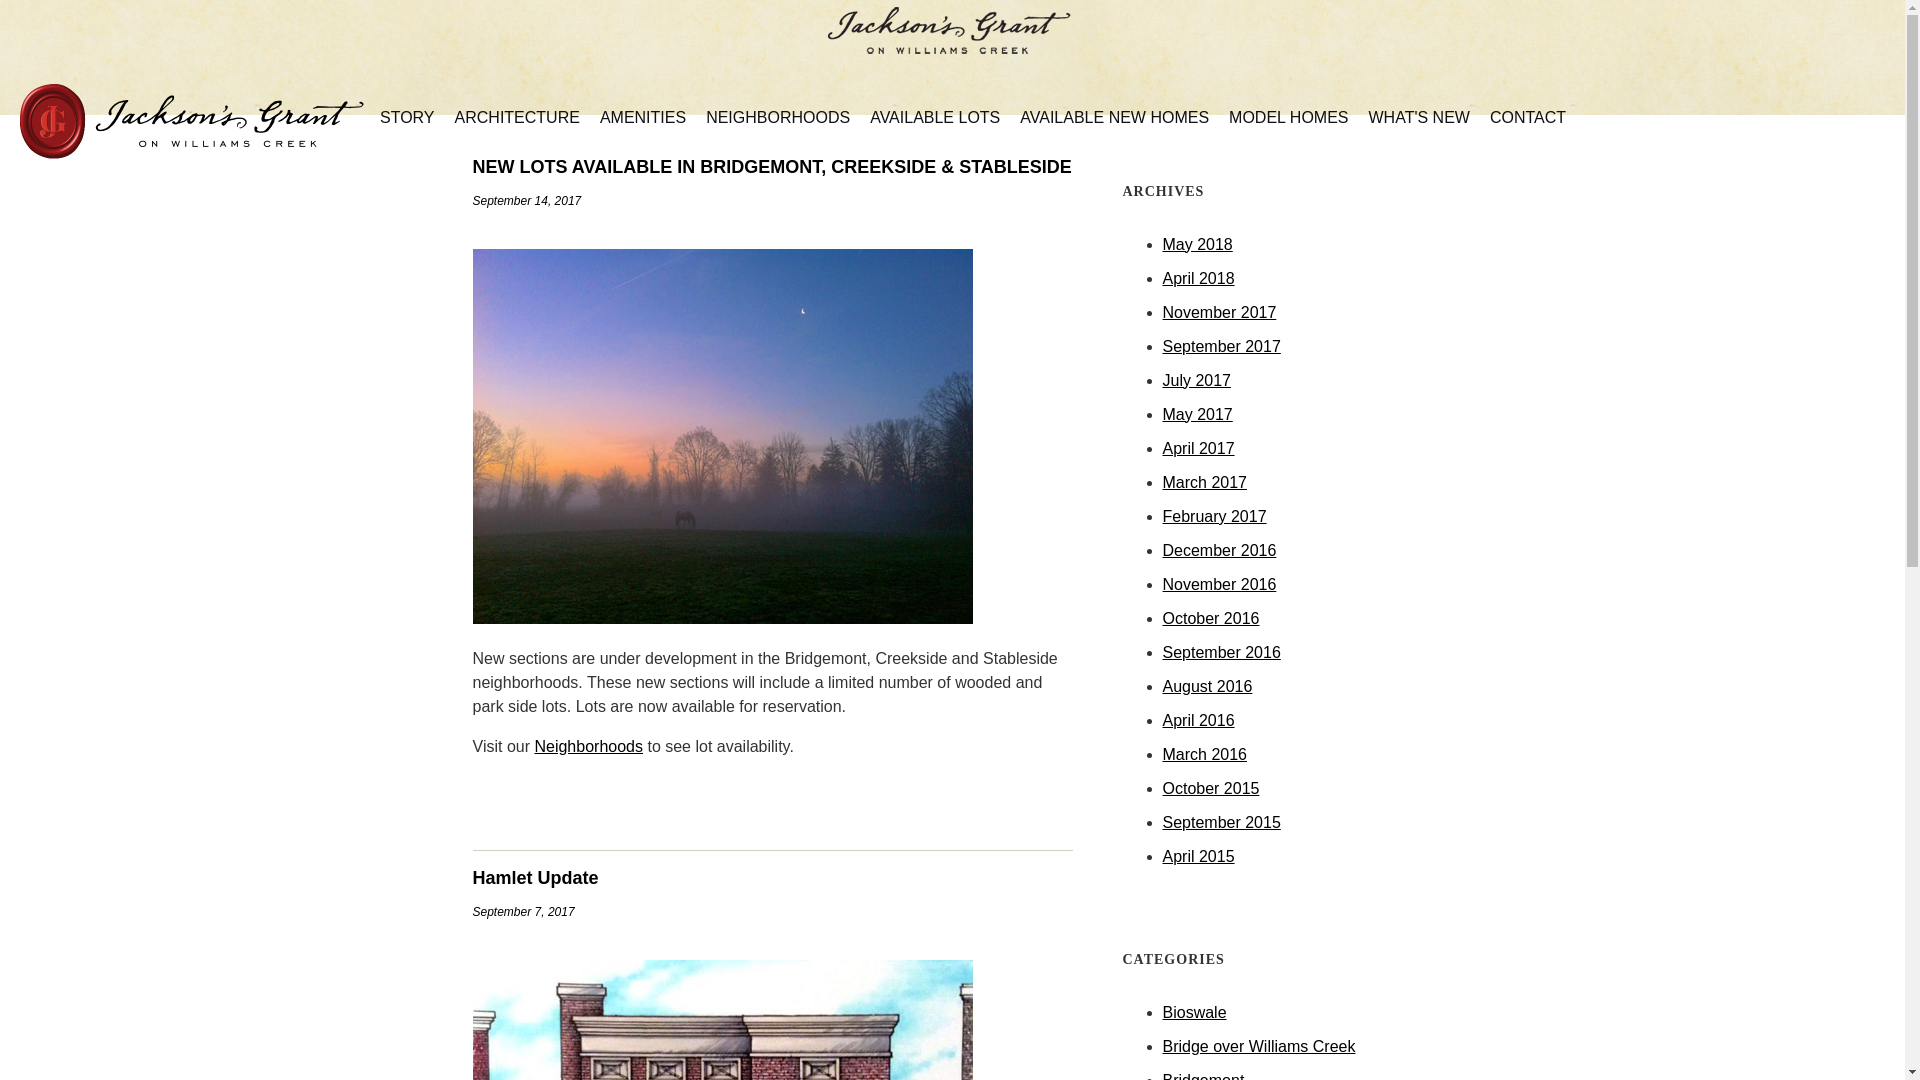  What do you see at coordinates (517, 118) in the screenshot?
I see `ARCHITECTURE` at bounding box center [517, 118].